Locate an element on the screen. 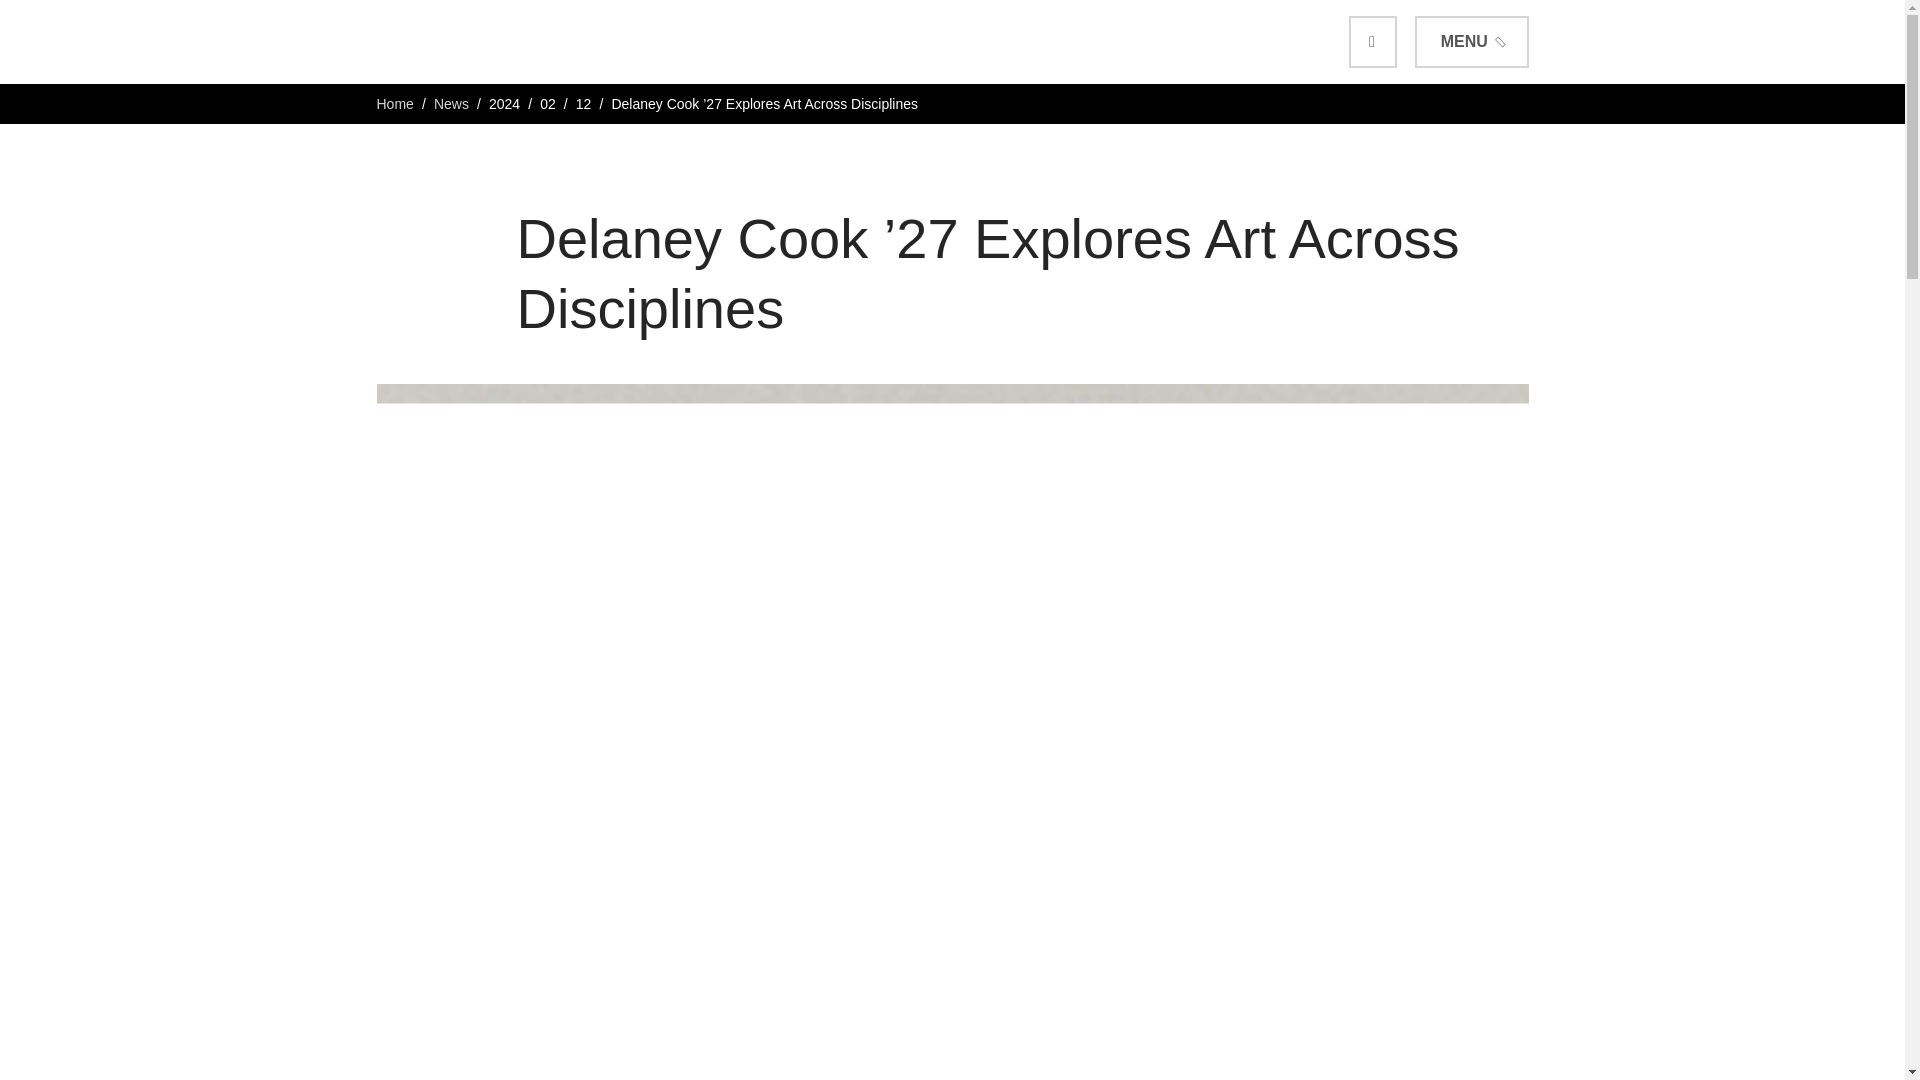 The height and width of the screenshot is (1080, 1920). Home is located at coordinates (394, 104).